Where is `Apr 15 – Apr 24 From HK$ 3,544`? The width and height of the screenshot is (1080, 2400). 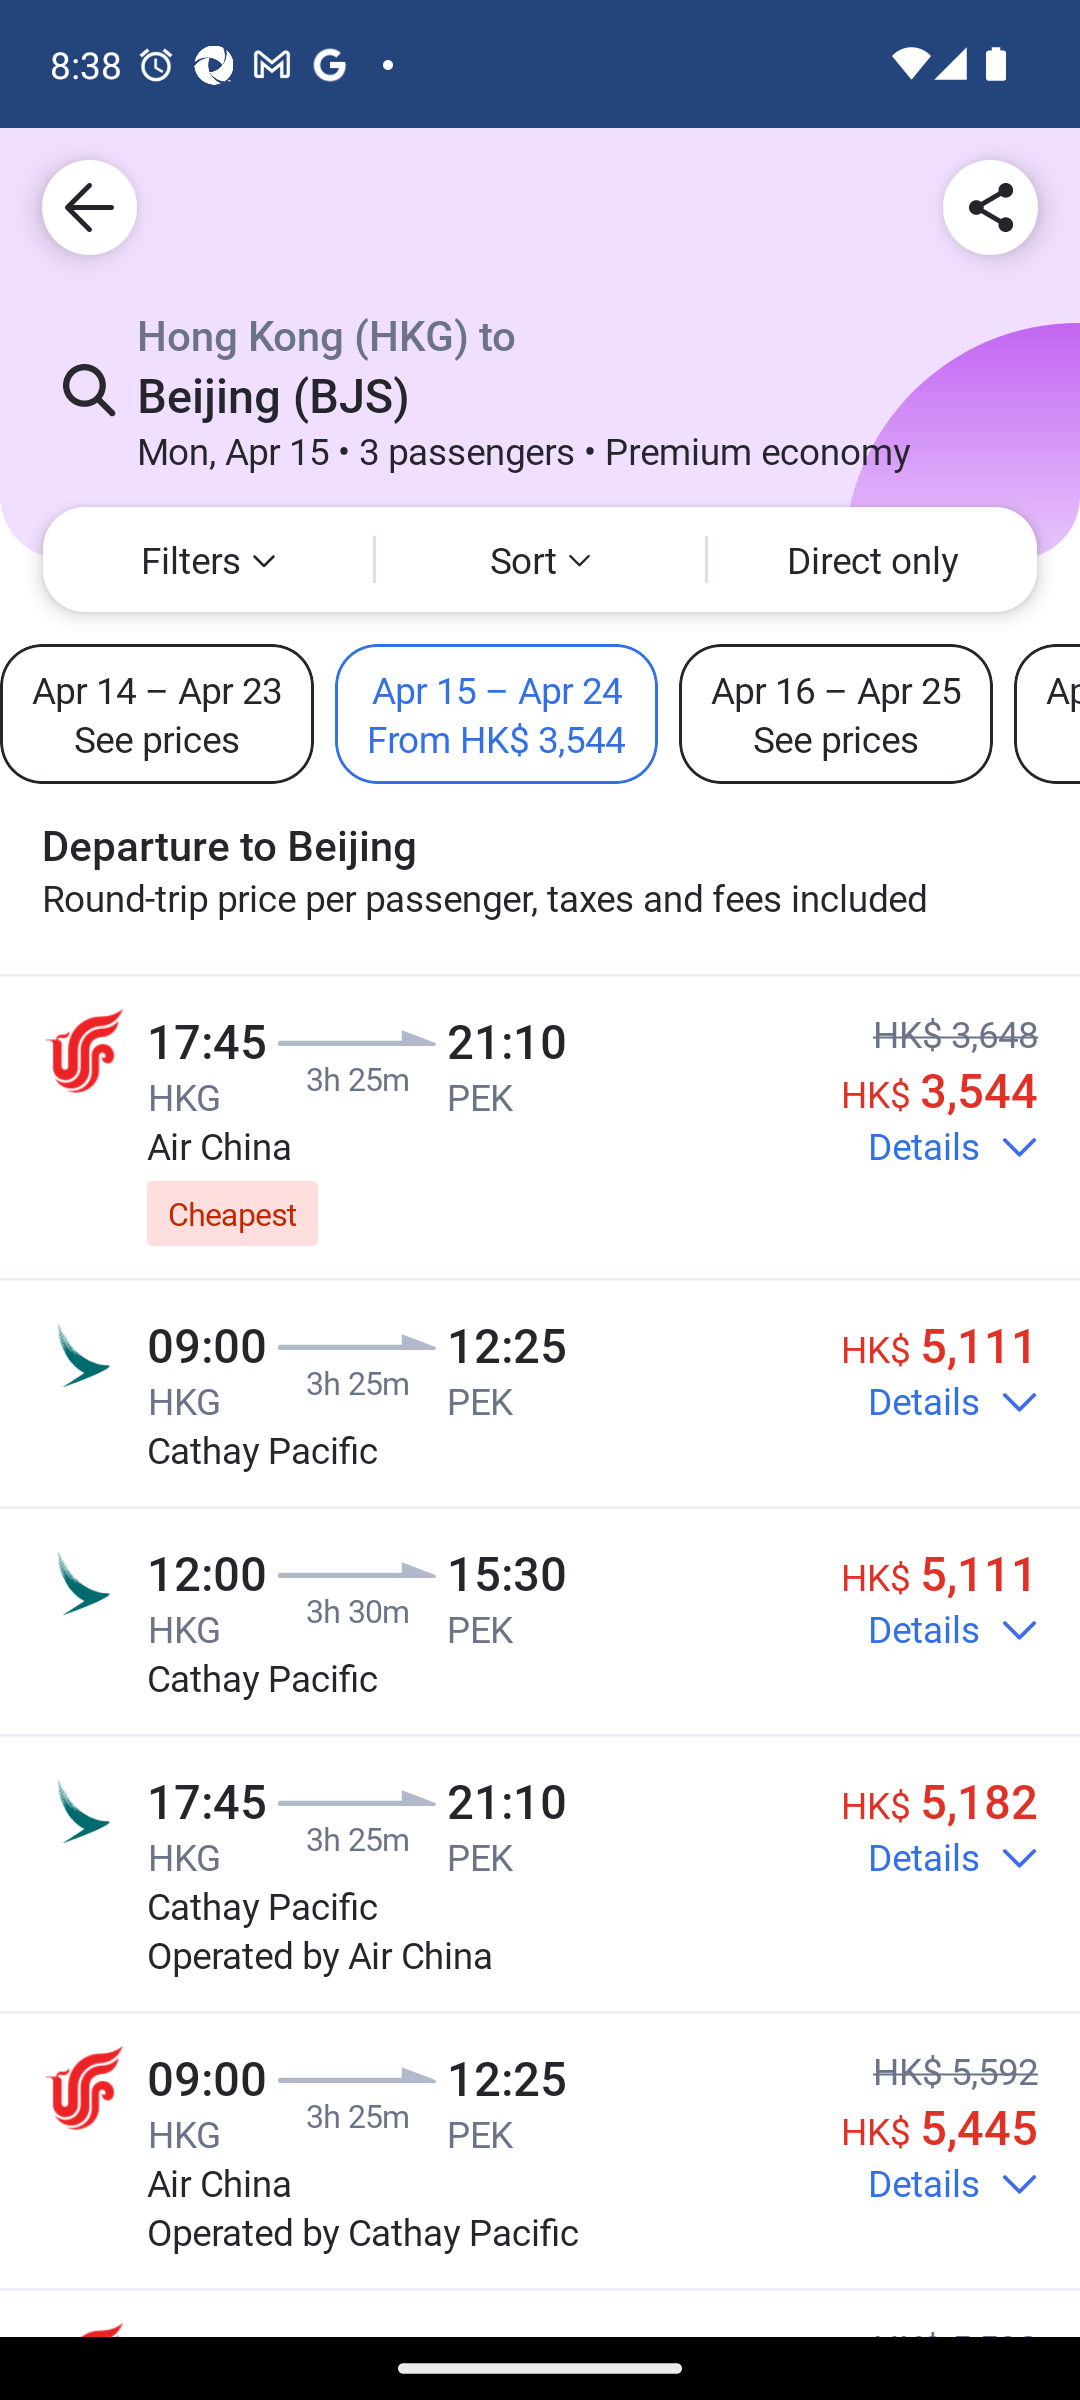 Apr 15 – Apr 24 From HK$ 3,544 is located at coordinates (496, 714).